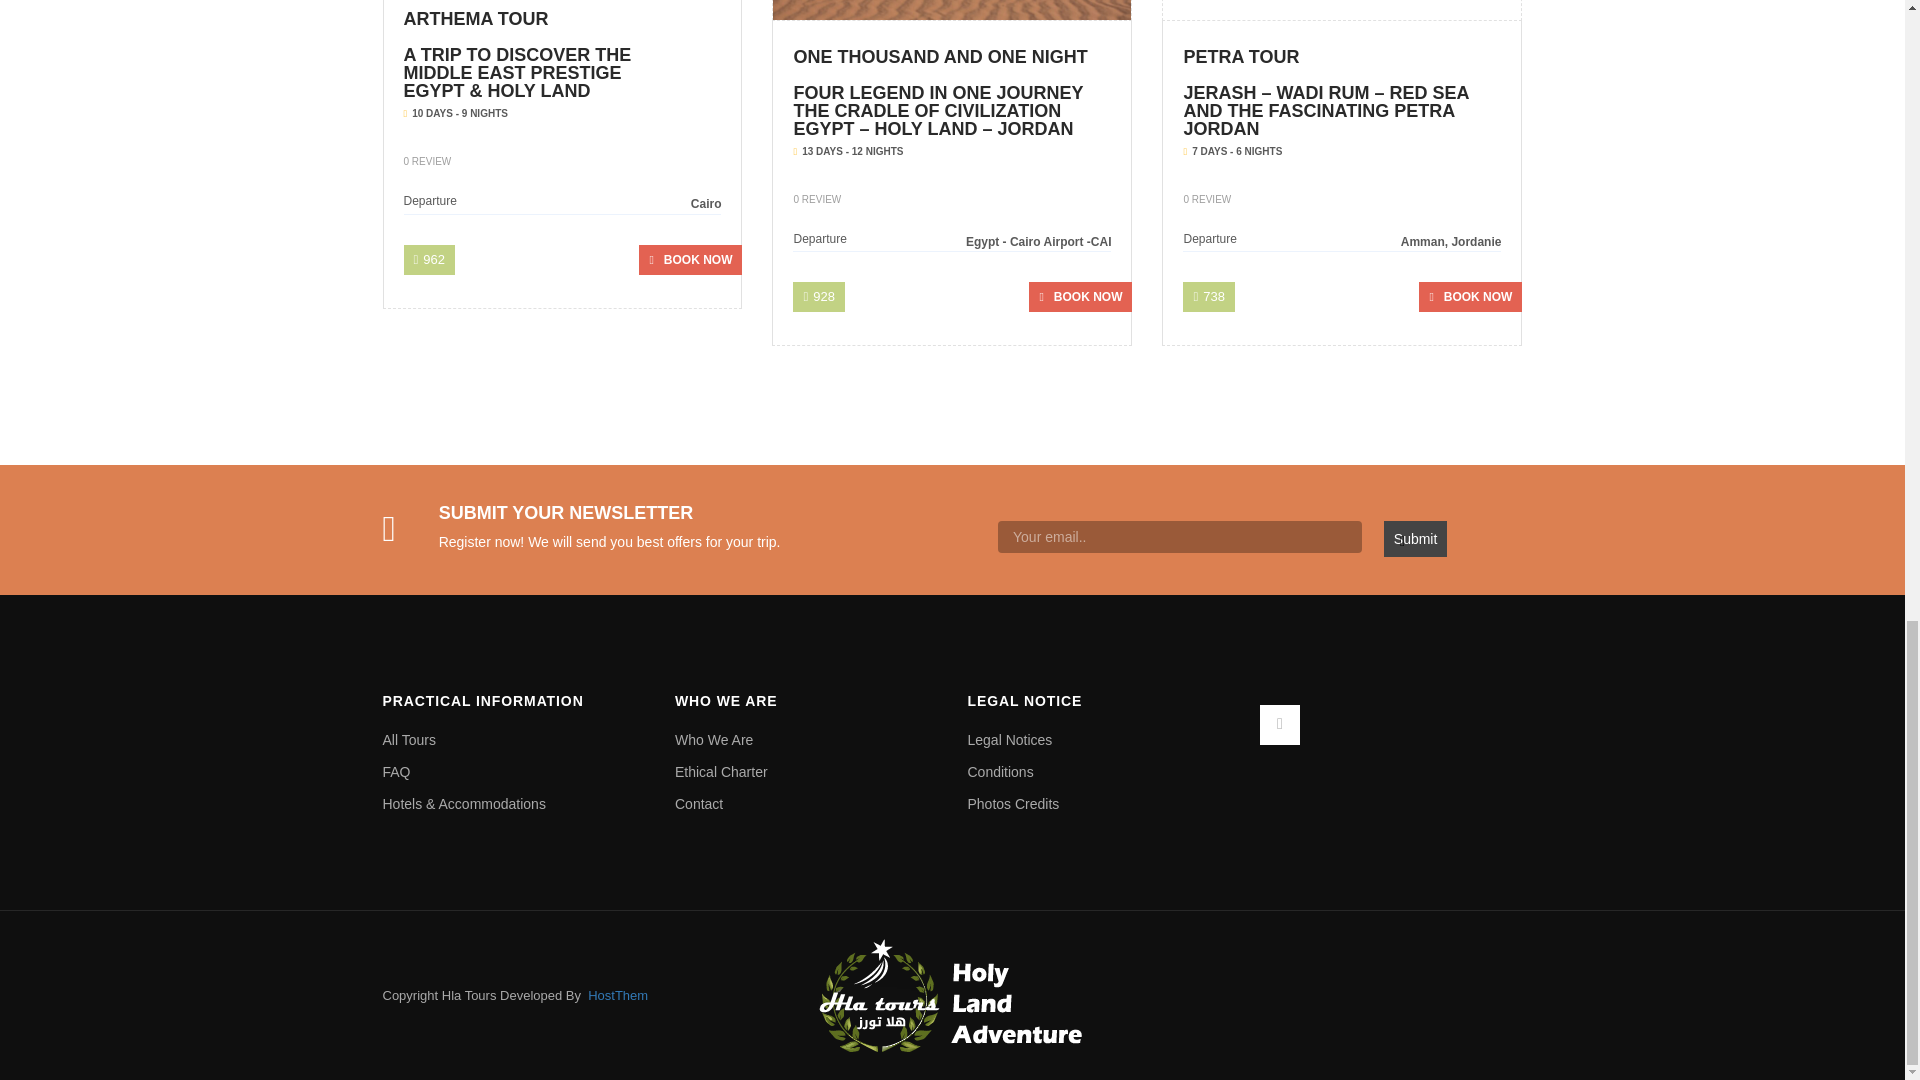 This screenshot has height=1080, width=1920. Describe the element at coordinates (1080, 296) in the screenshot. I see `BOOK NOW` at that location.